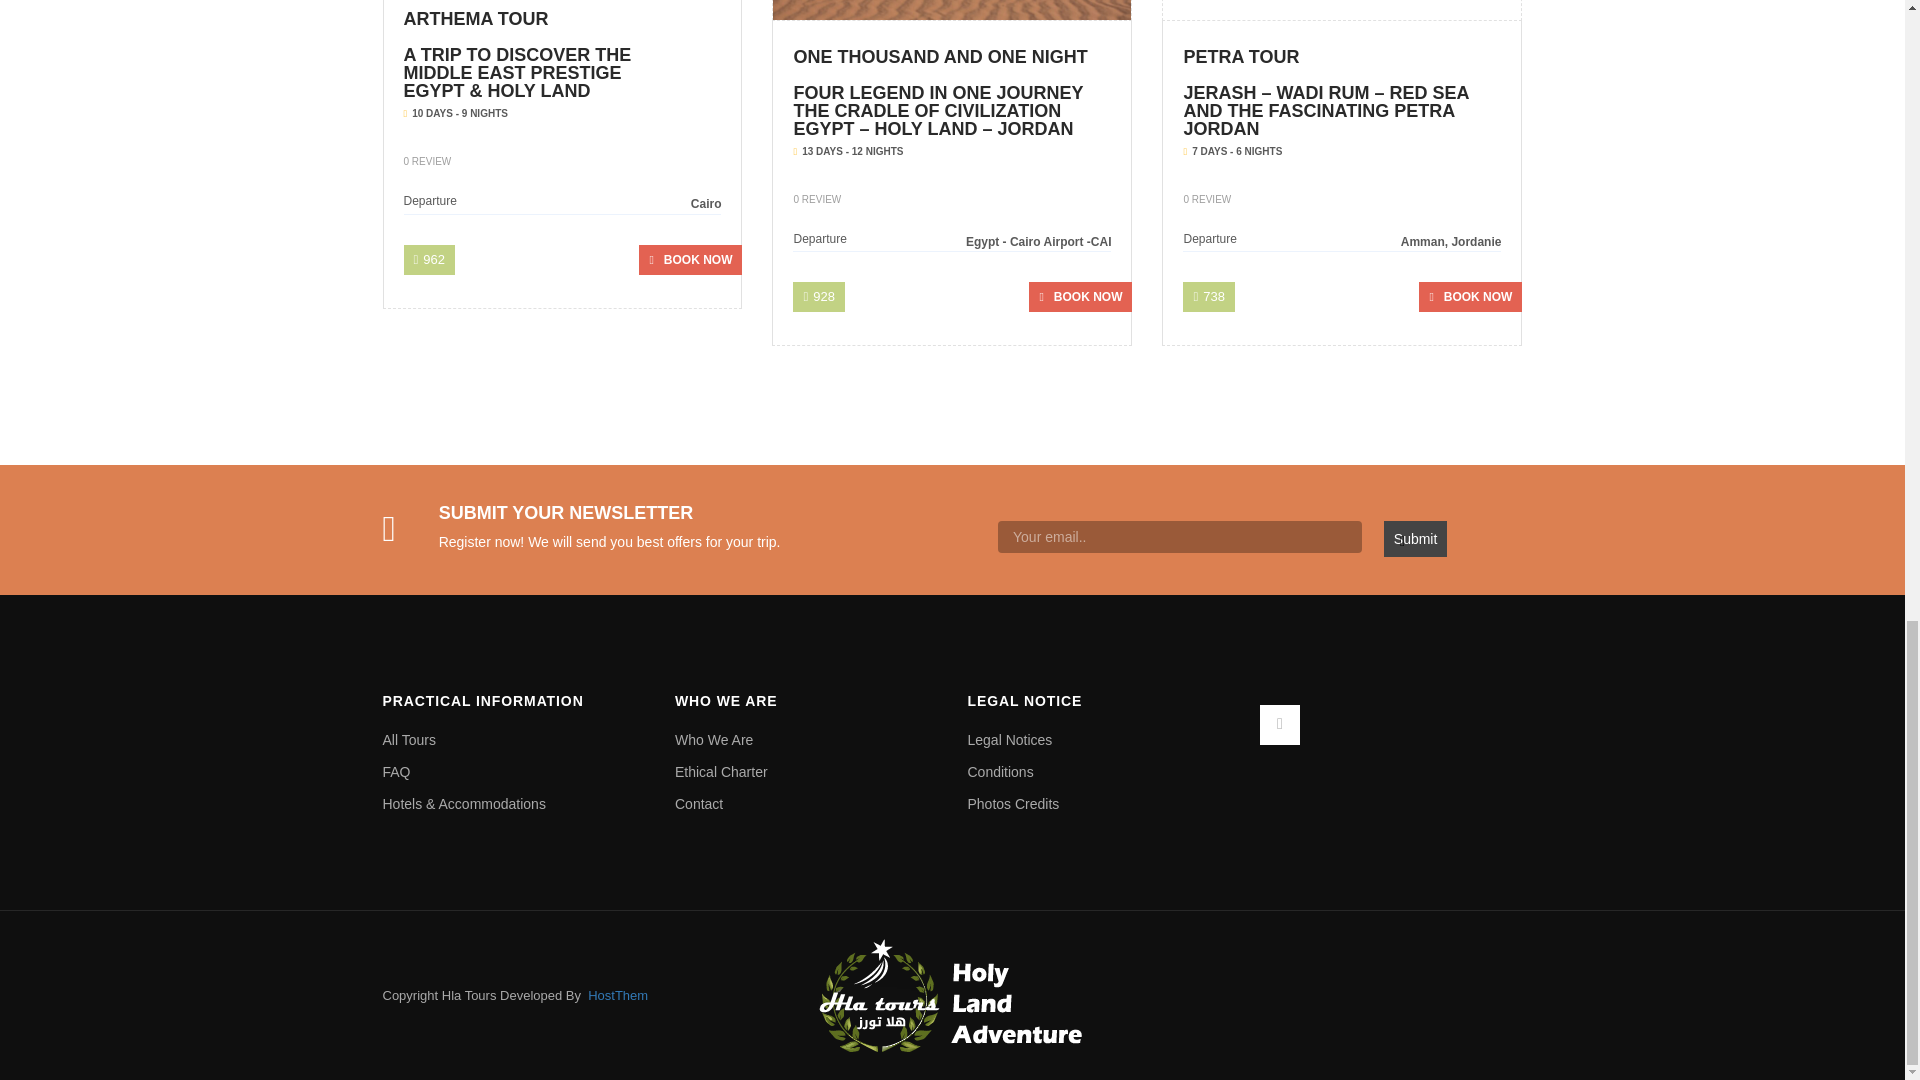 This screenshot has height=1080, width=1920. Describe the element at coordinates (1080, 296) in the screenshot. I see `BOOK NOW` at that location.